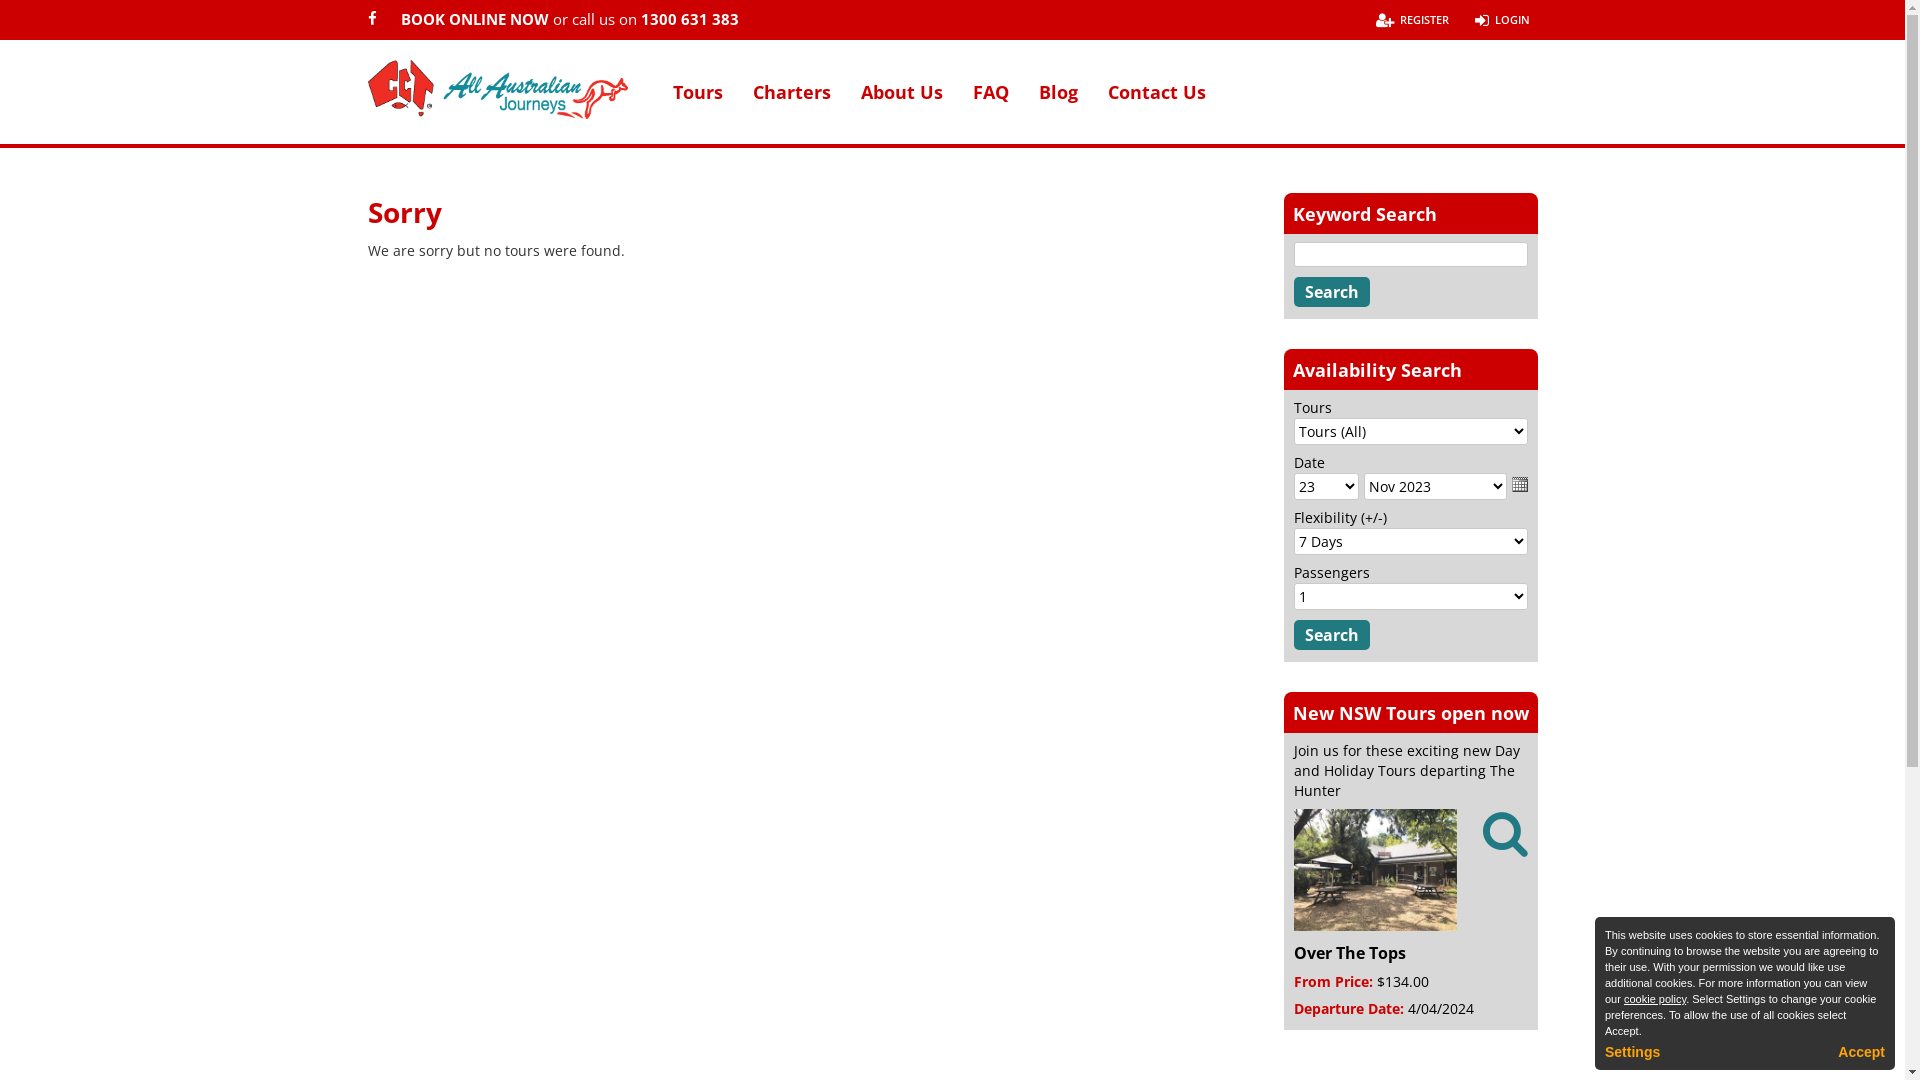 The width and height of the screenshot is (1920, 1080). What do you see at coordinates (990, 106) in the screenshot?
I see `FAQ` at bounding box center [990, 106].